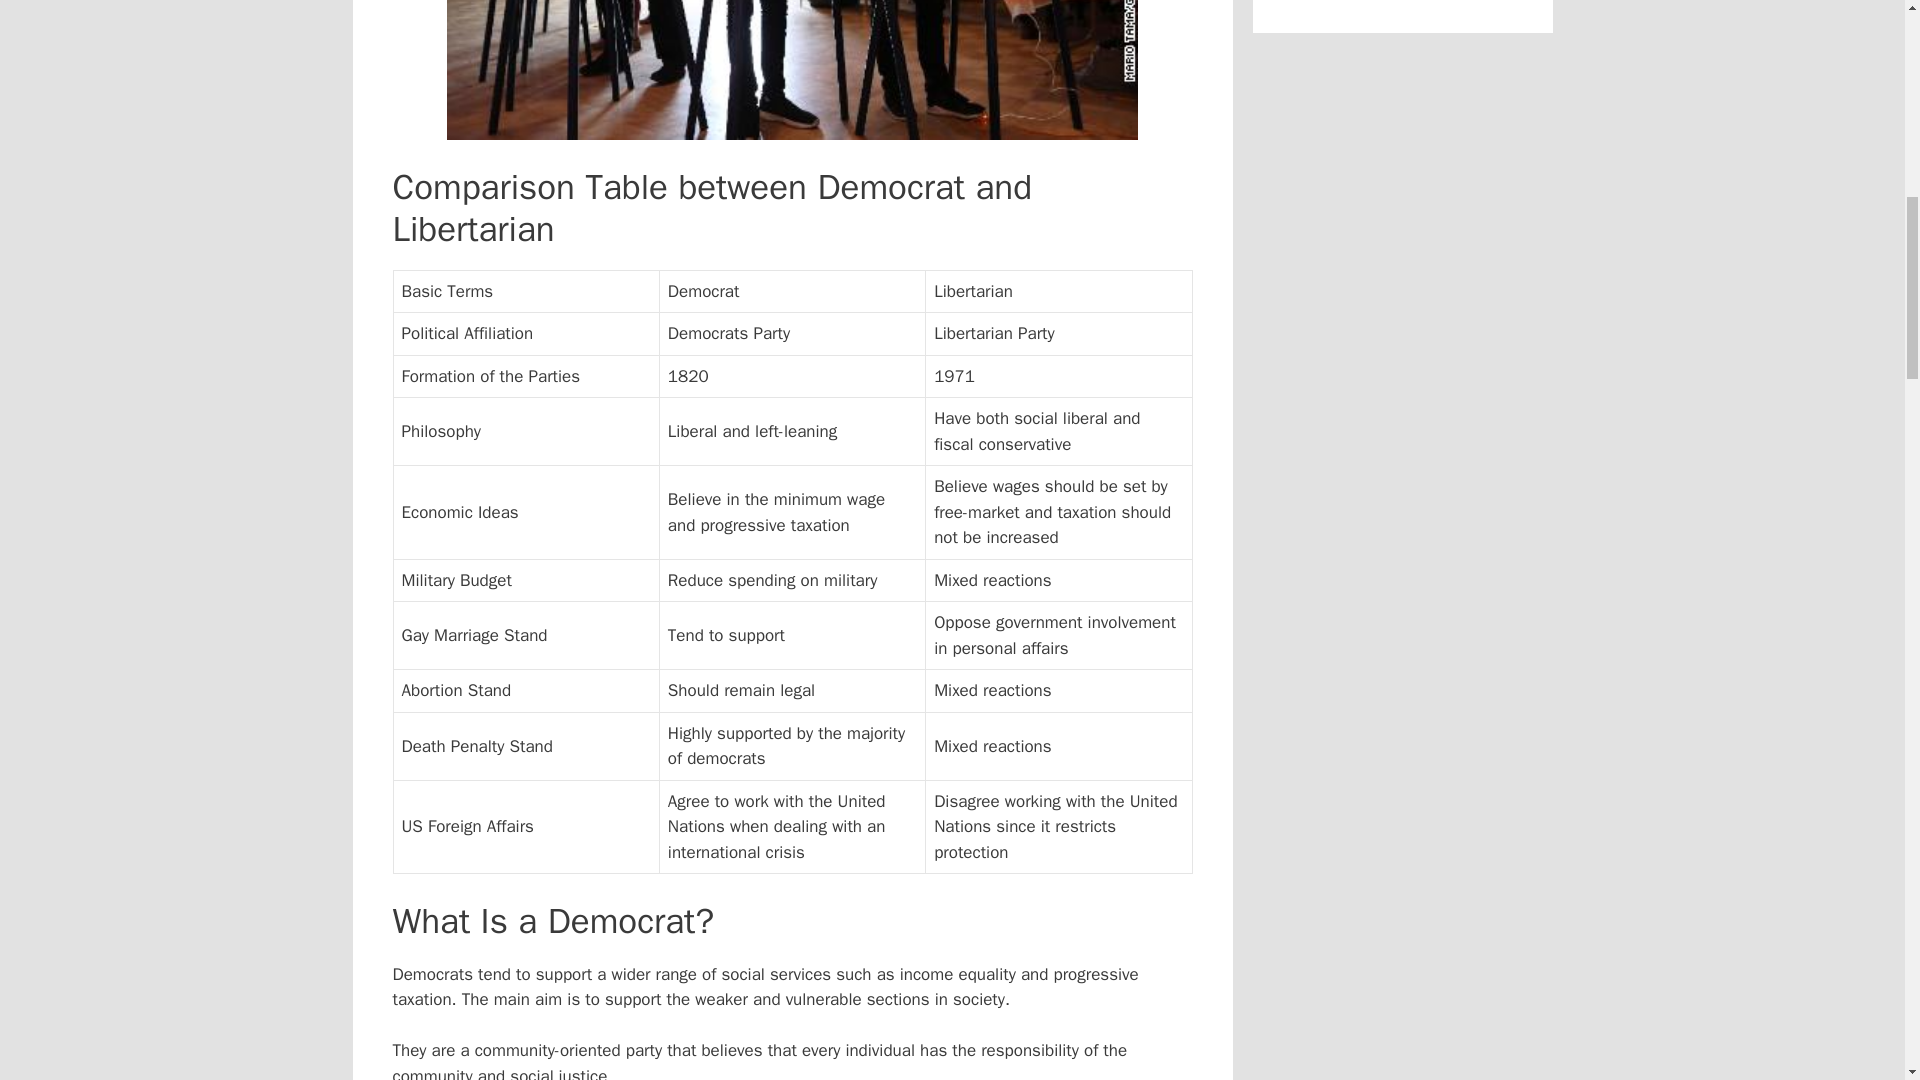 This screenshot has width=1920, height=1080. I want to click on Scroll back to top, so click(1855, 949).